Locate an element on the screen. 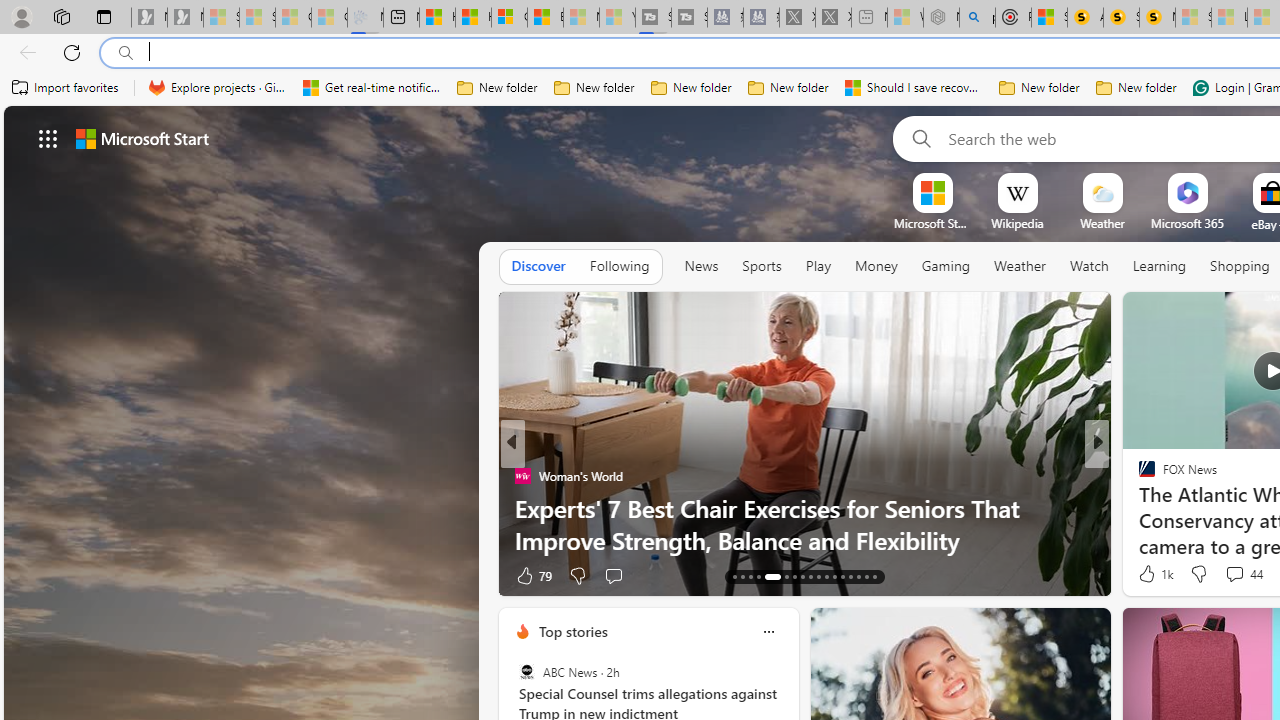 The width and height of the screenshot is (1280, 720). Wildlife - MSN - Sleeping is located at coordinates (905, 18).